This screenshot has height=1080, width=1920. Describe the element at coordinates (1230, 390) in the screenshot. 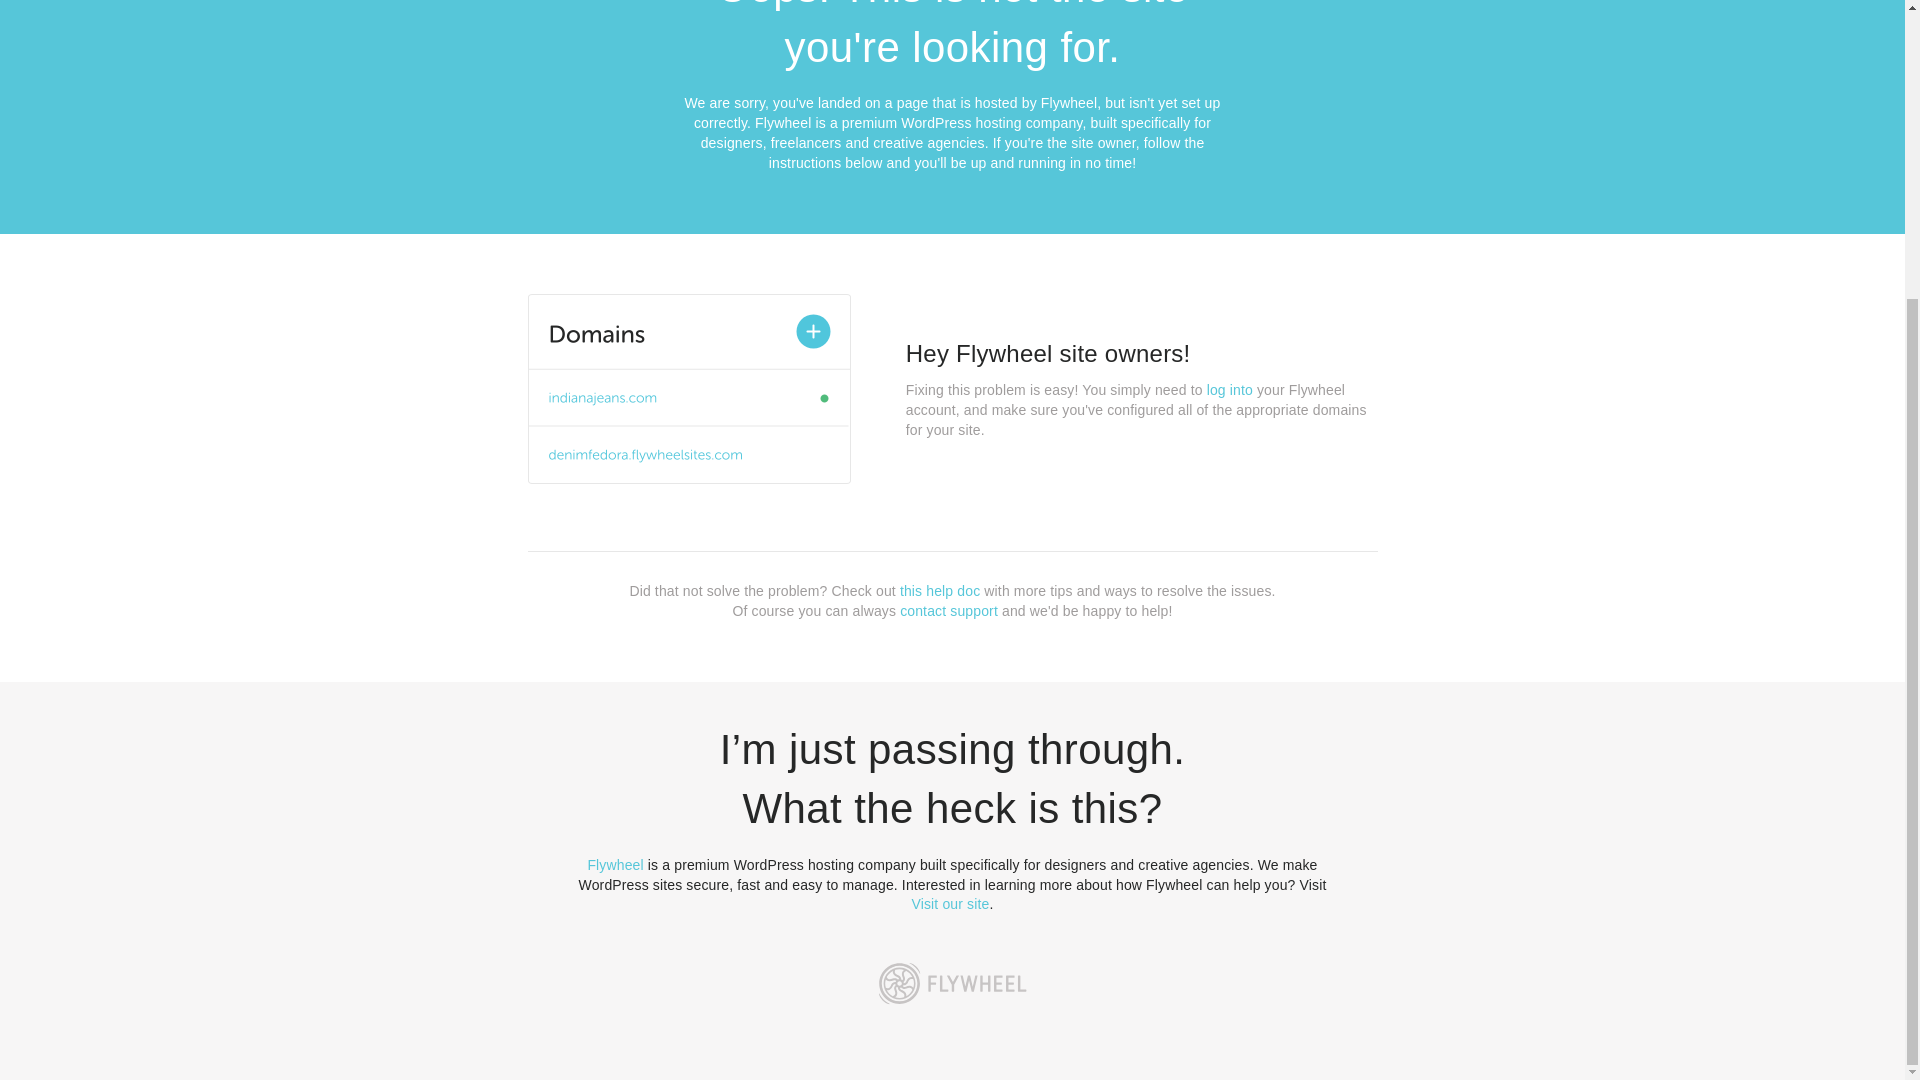

I see `log into` at that location.